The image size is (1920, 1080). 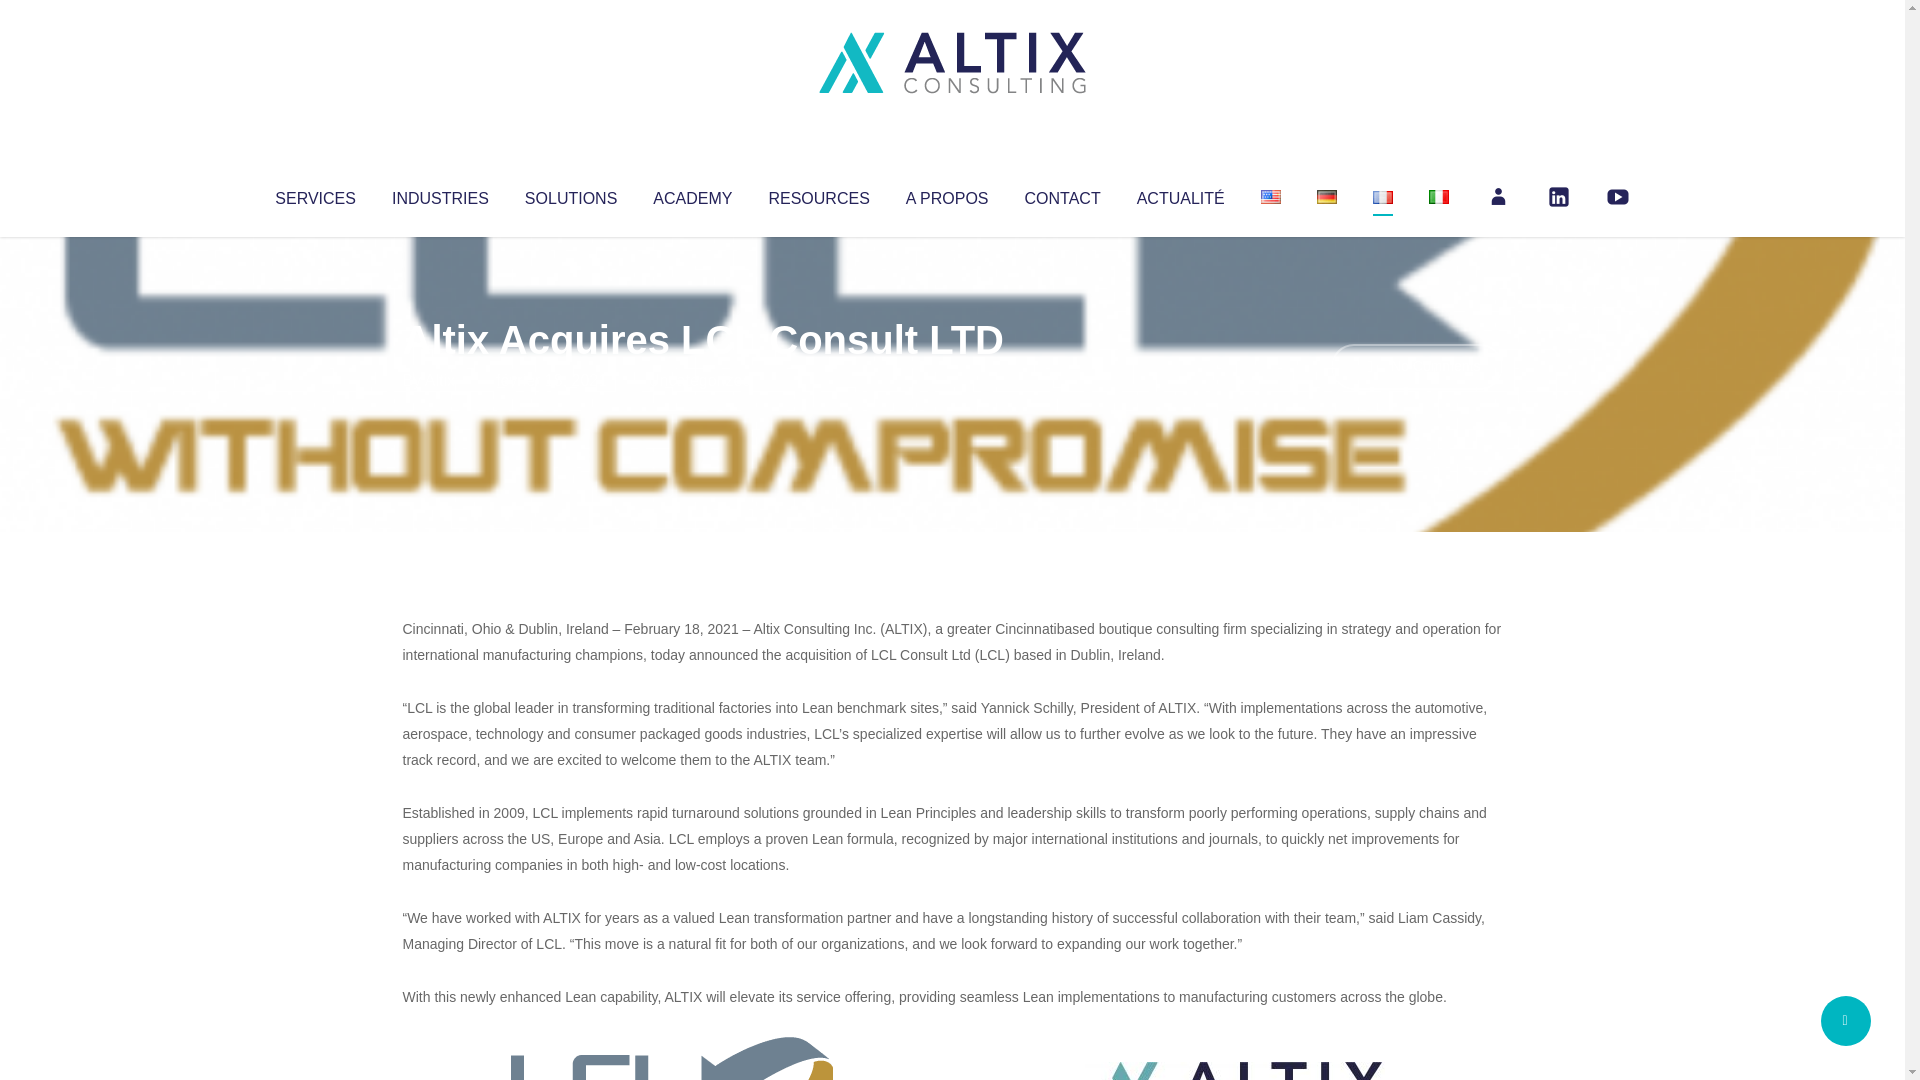 What do you see at coordinates (314, 194) in the screenshot?
I see `SERVICES` at bounding box center [314, 194].